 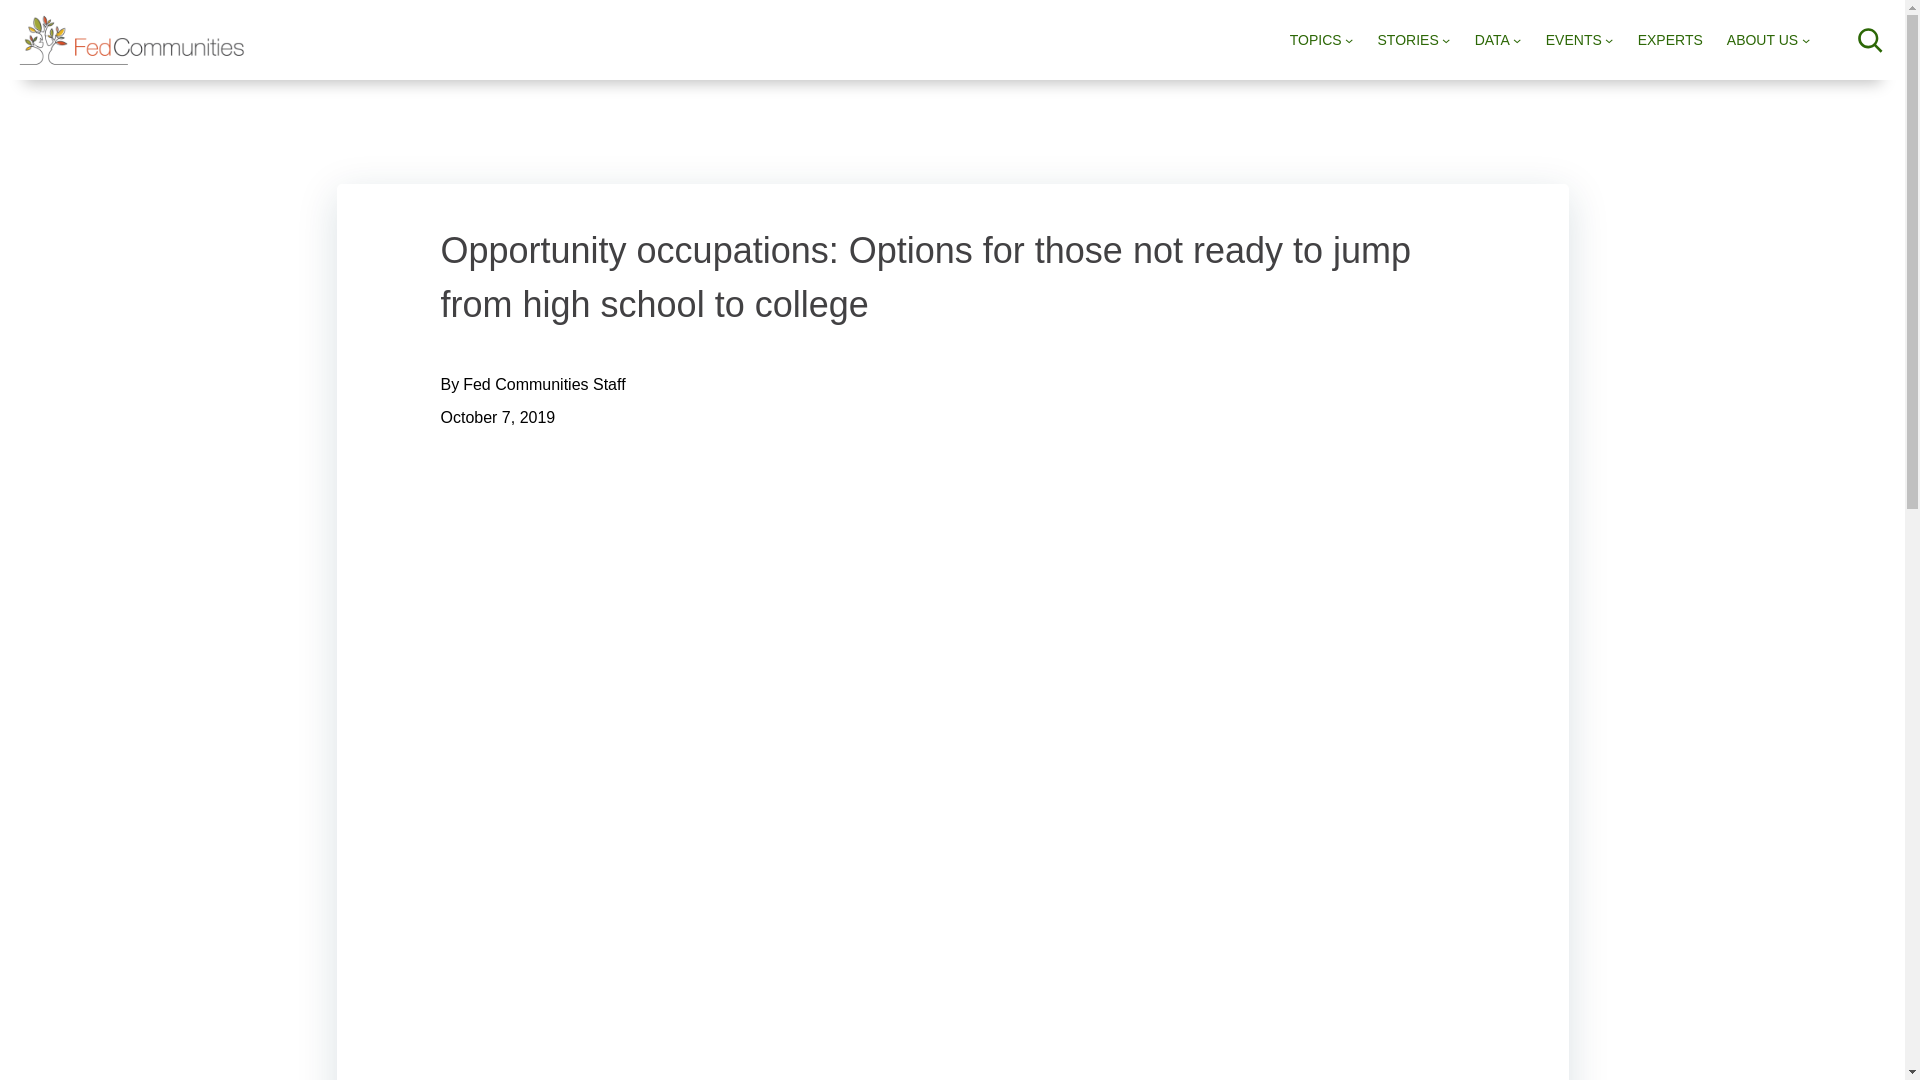 I want to click on EVENTS, so click(x=1573, y=40).